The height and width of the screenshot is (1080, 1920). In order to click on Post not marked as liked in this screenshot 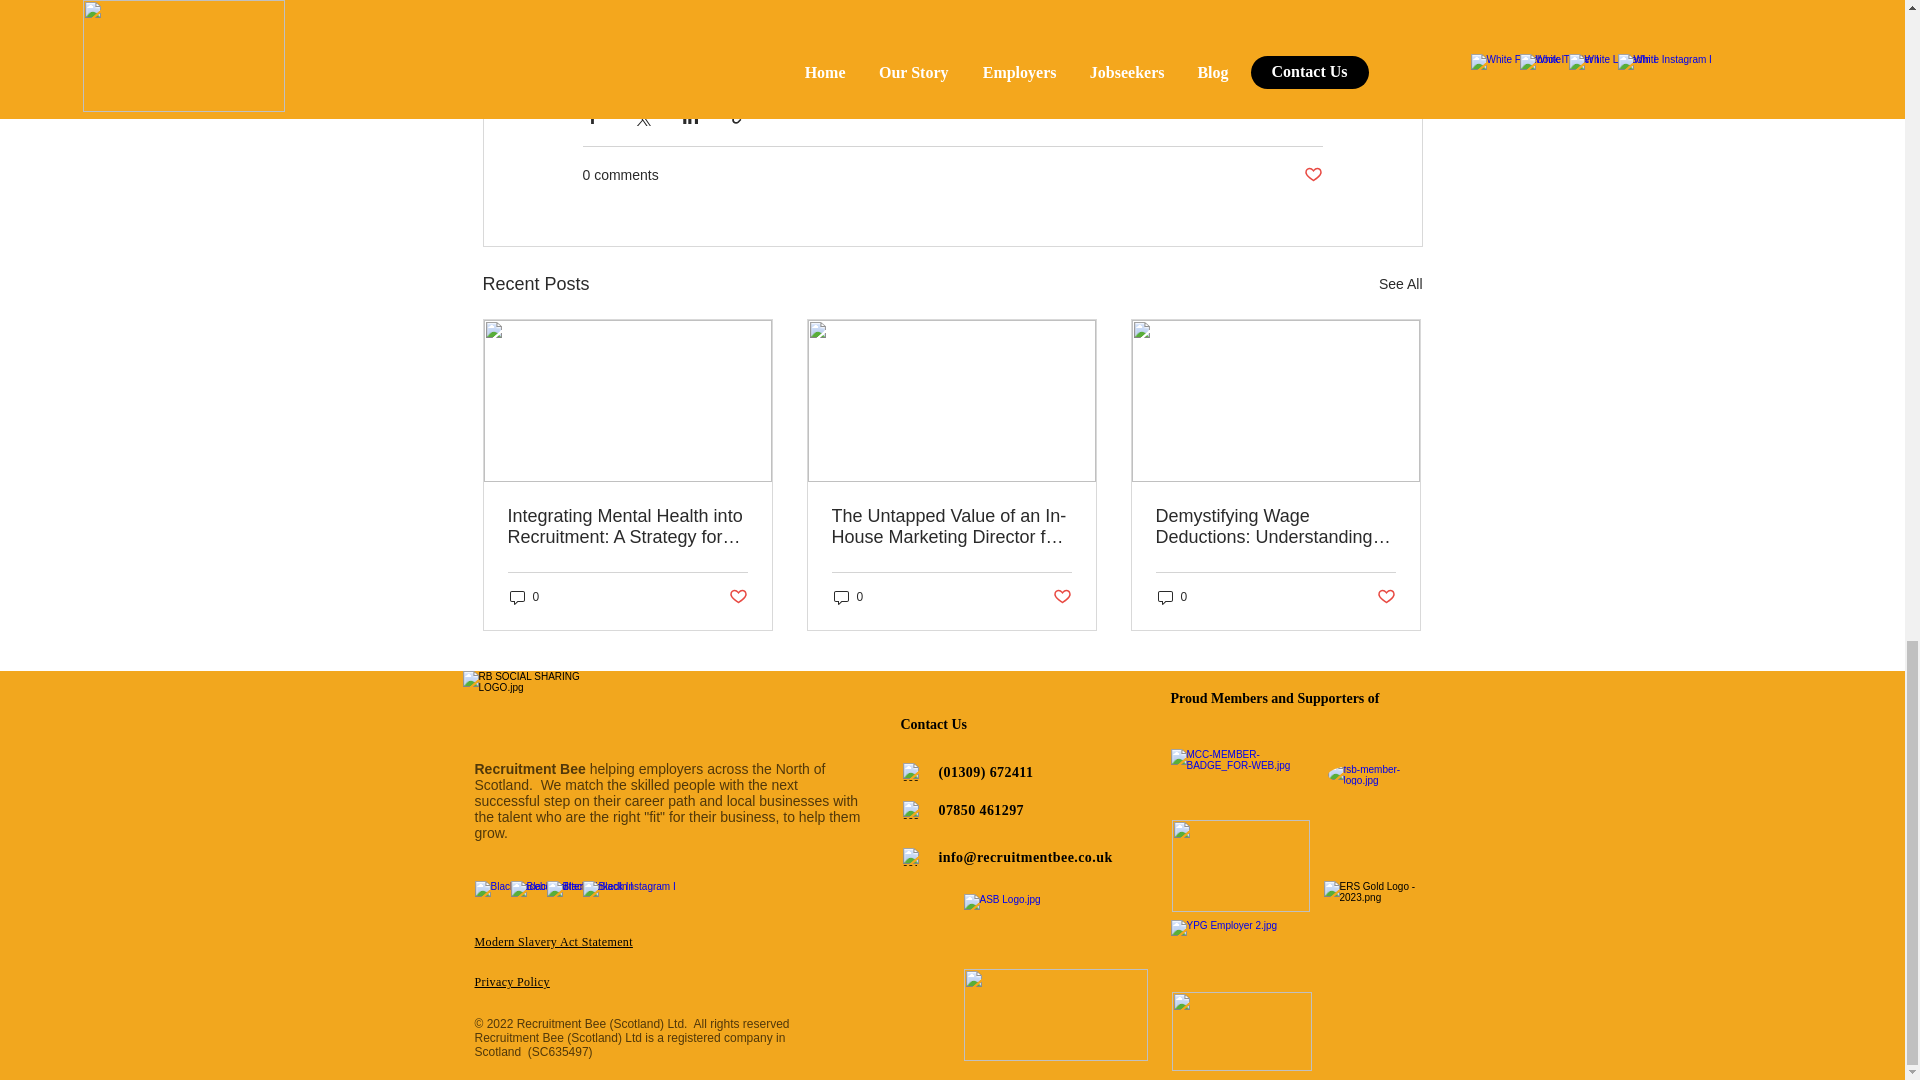, I will do `click(736, 598)`.